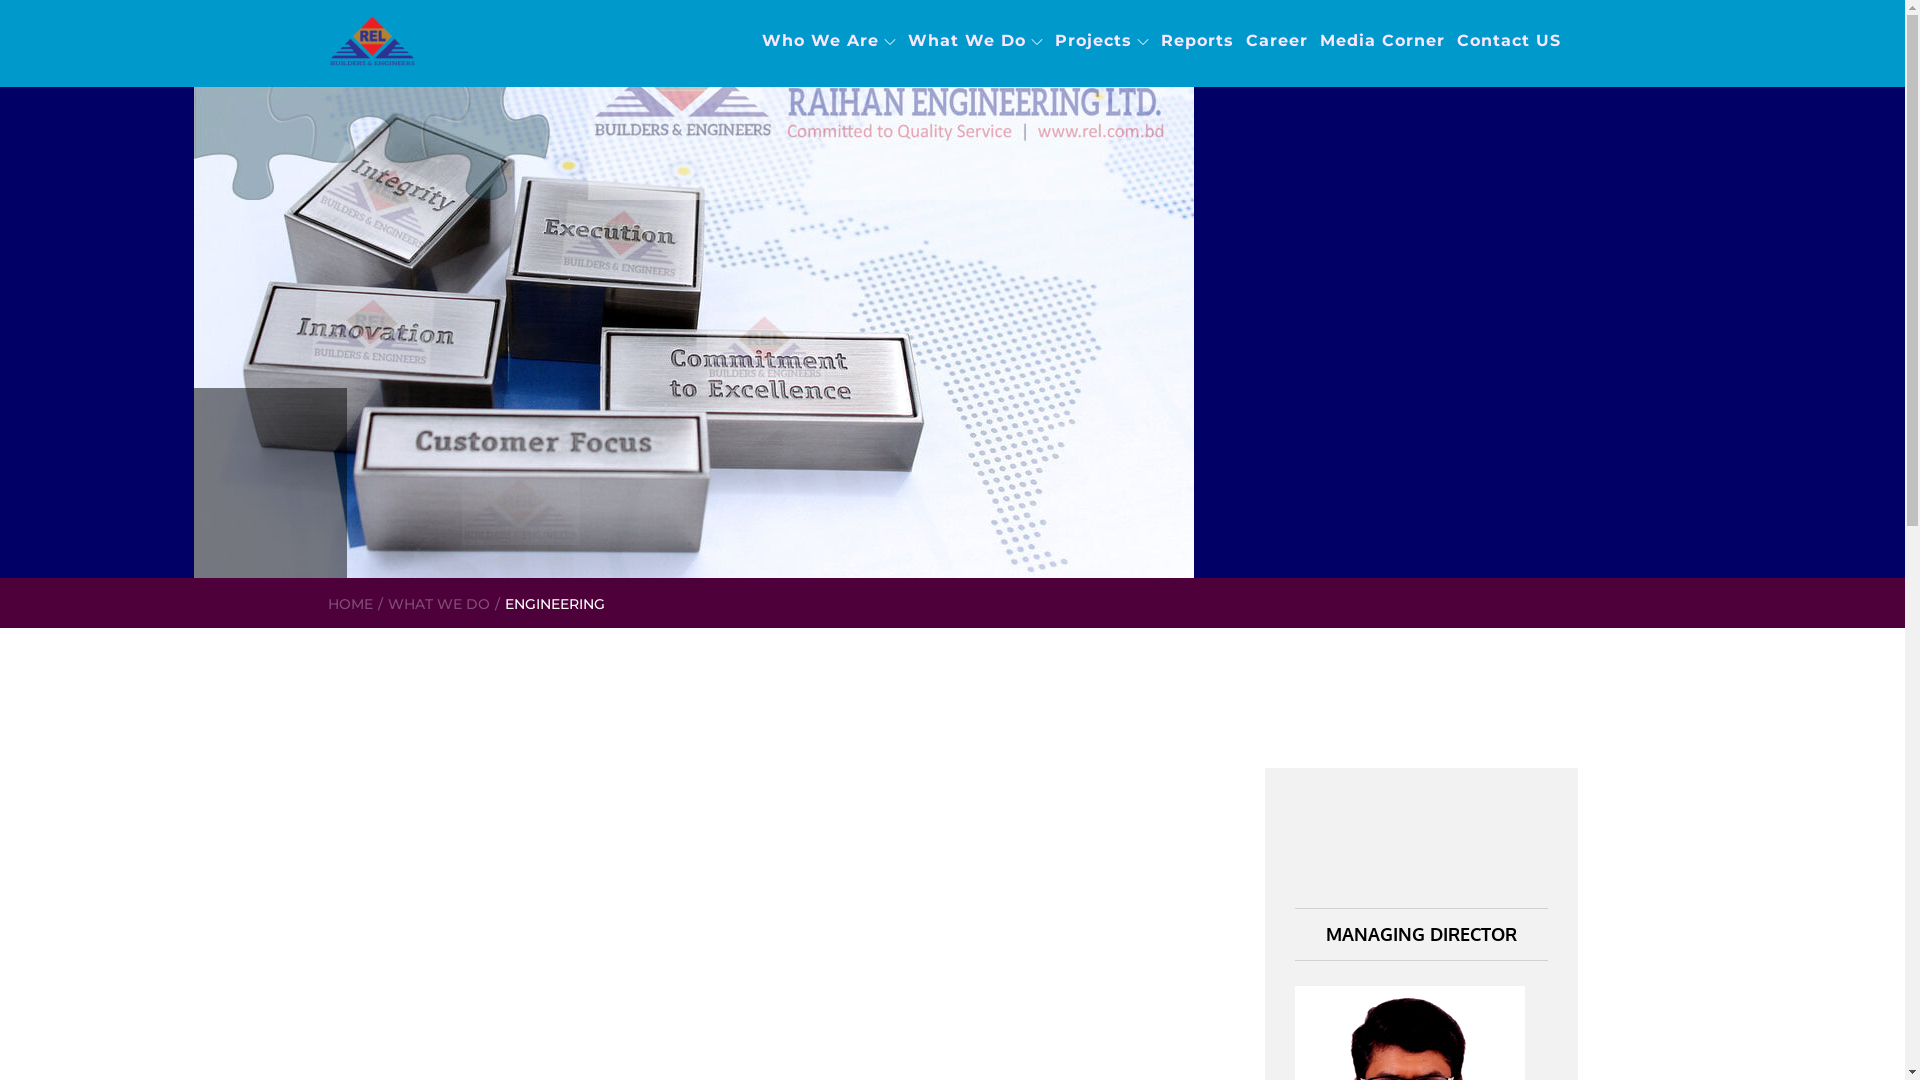 The image size is (1920, 1080). What do you see at coordinates (1103, 14) in the screenshot?
I see `Projects` at bounding box center [1103, 14].